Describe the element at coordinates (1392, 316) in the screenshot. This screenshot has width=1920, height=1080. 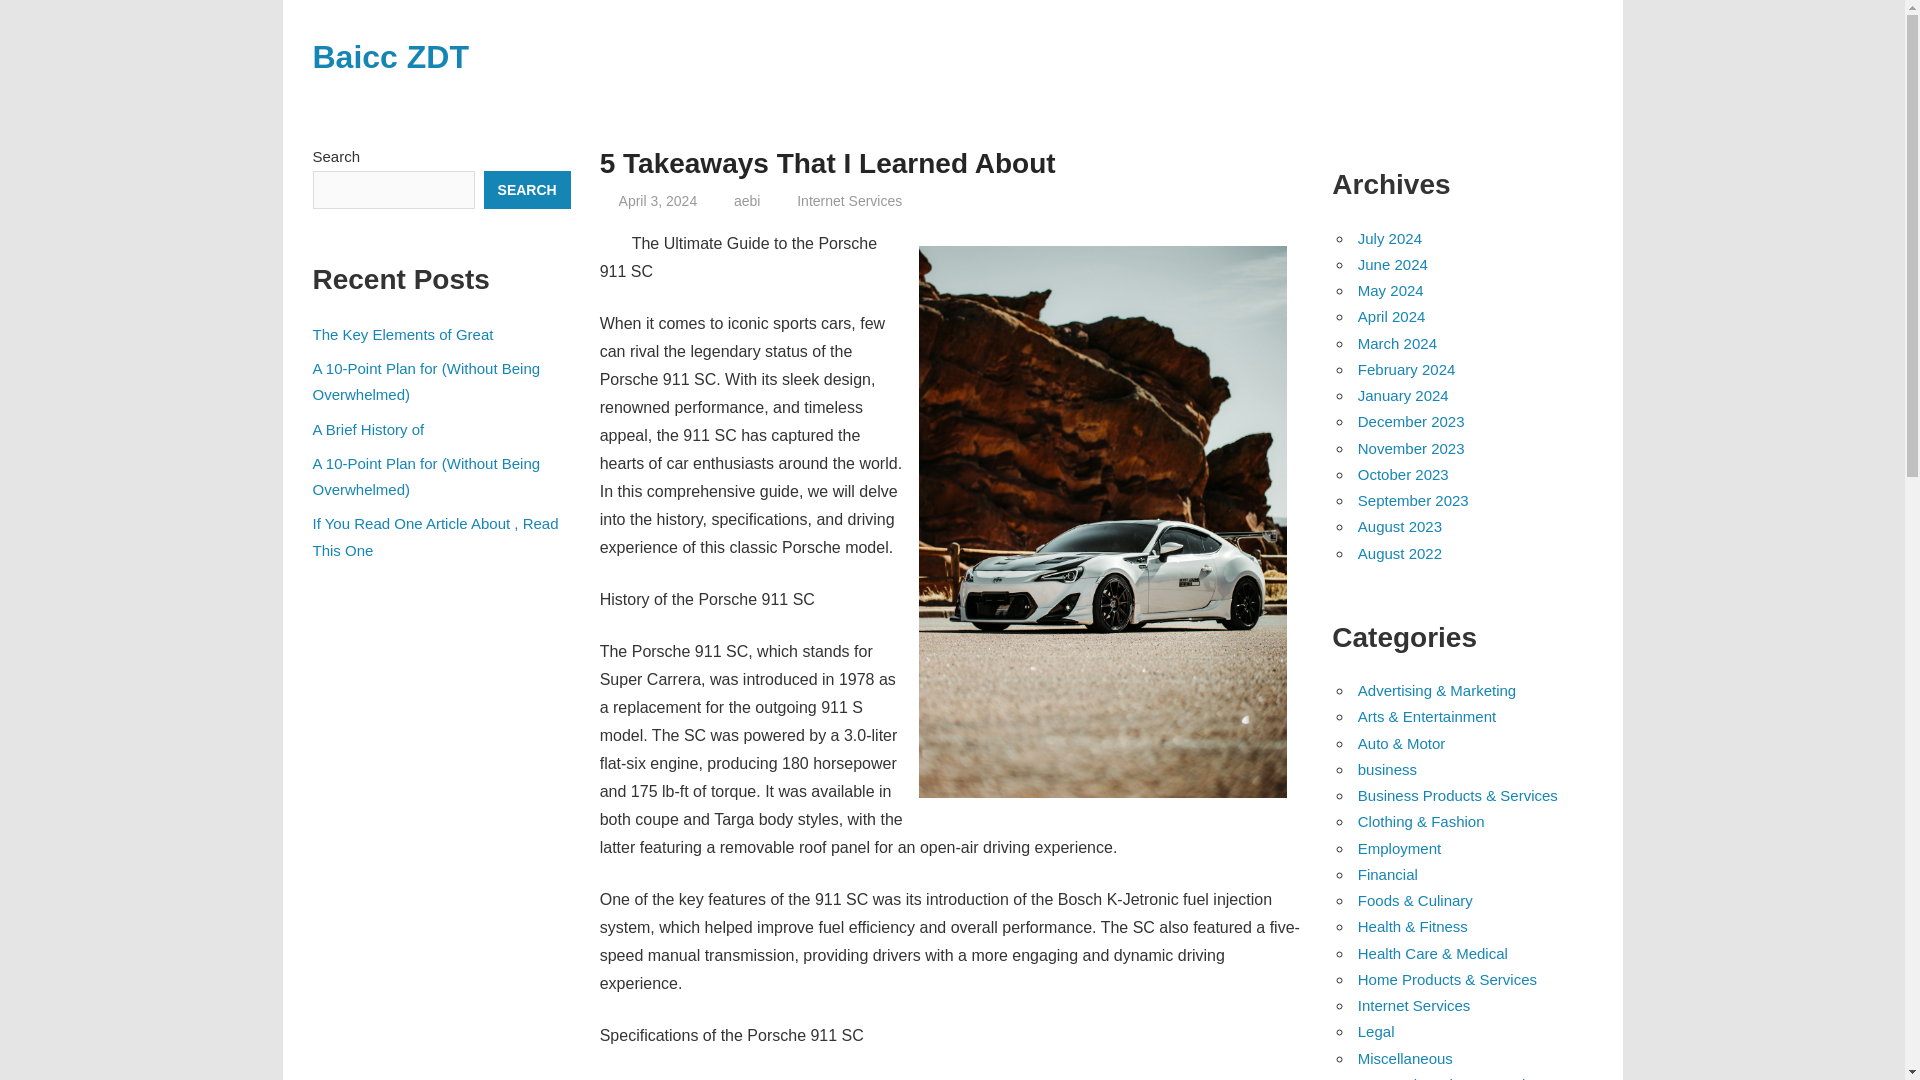
I see `April 2024` at that location.